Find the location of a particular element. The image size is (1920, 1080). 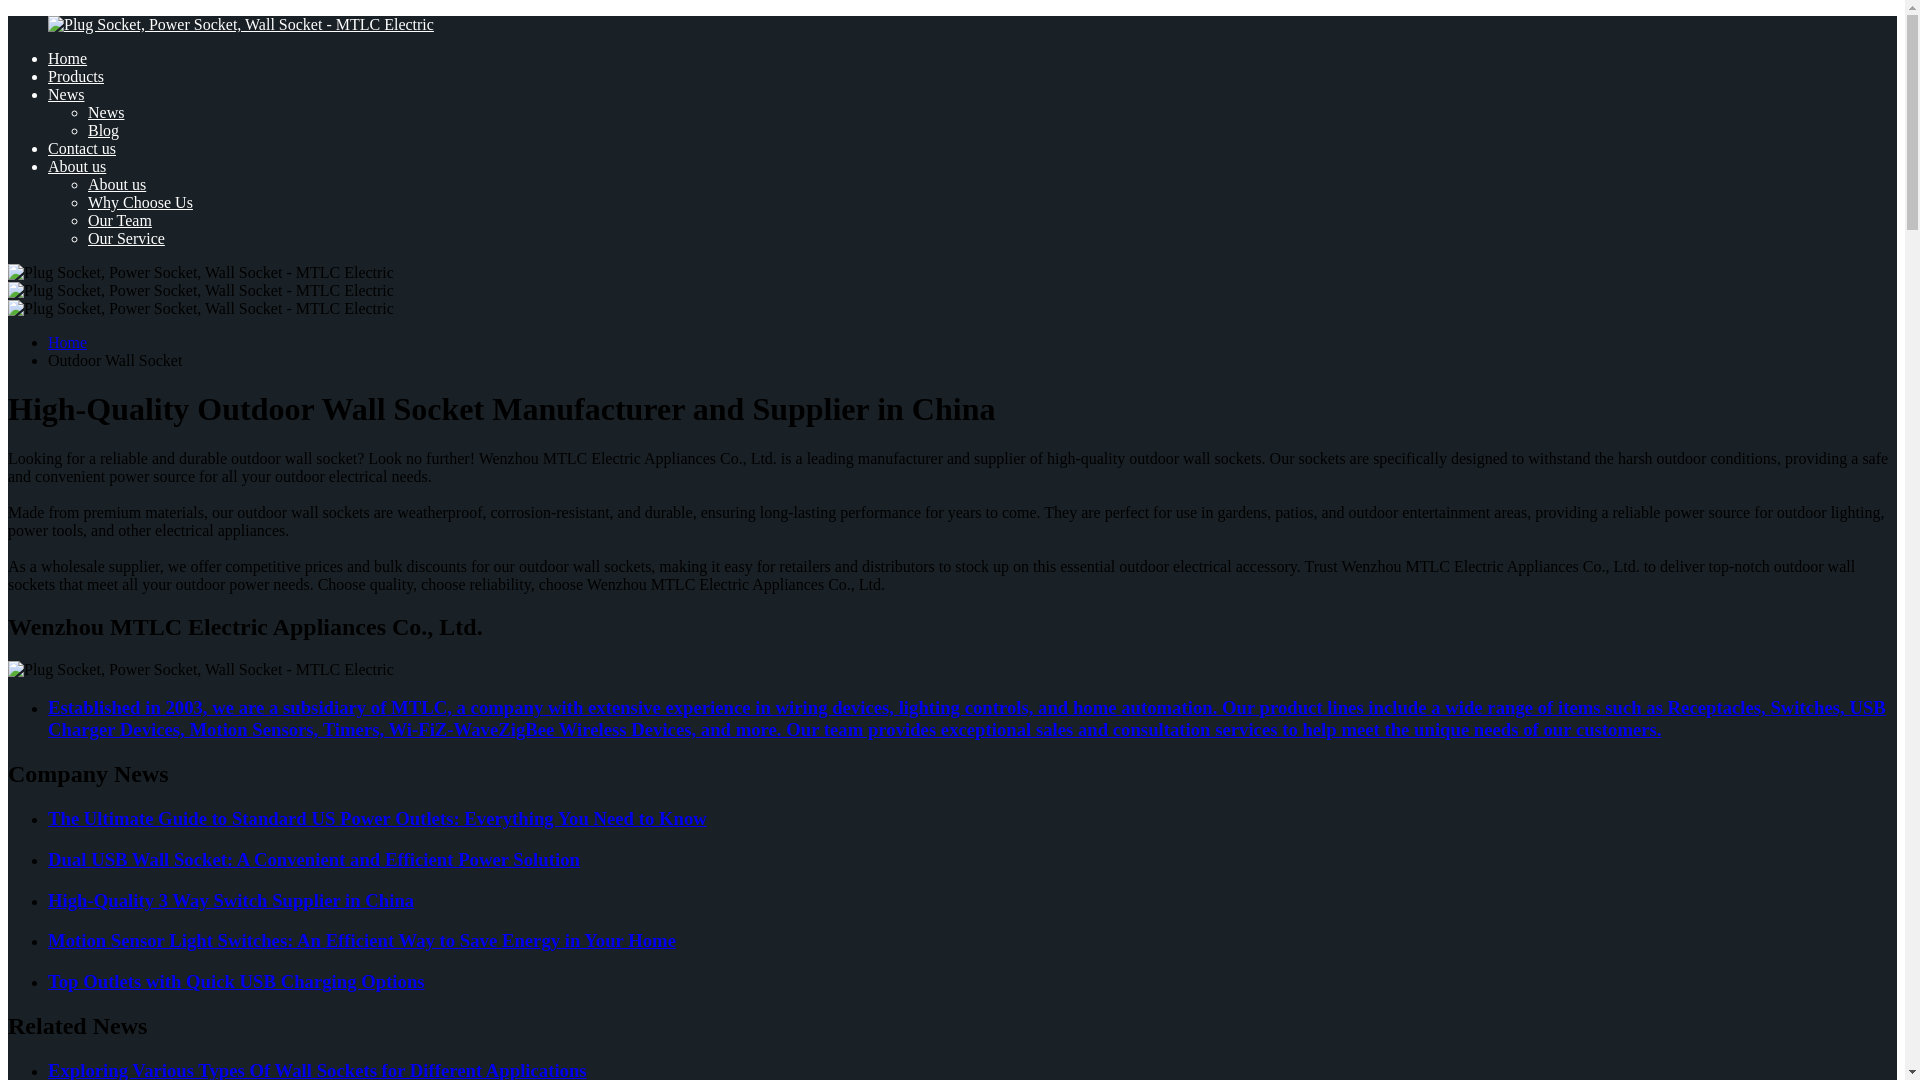

Contact us is located at coordinates (82, 148).